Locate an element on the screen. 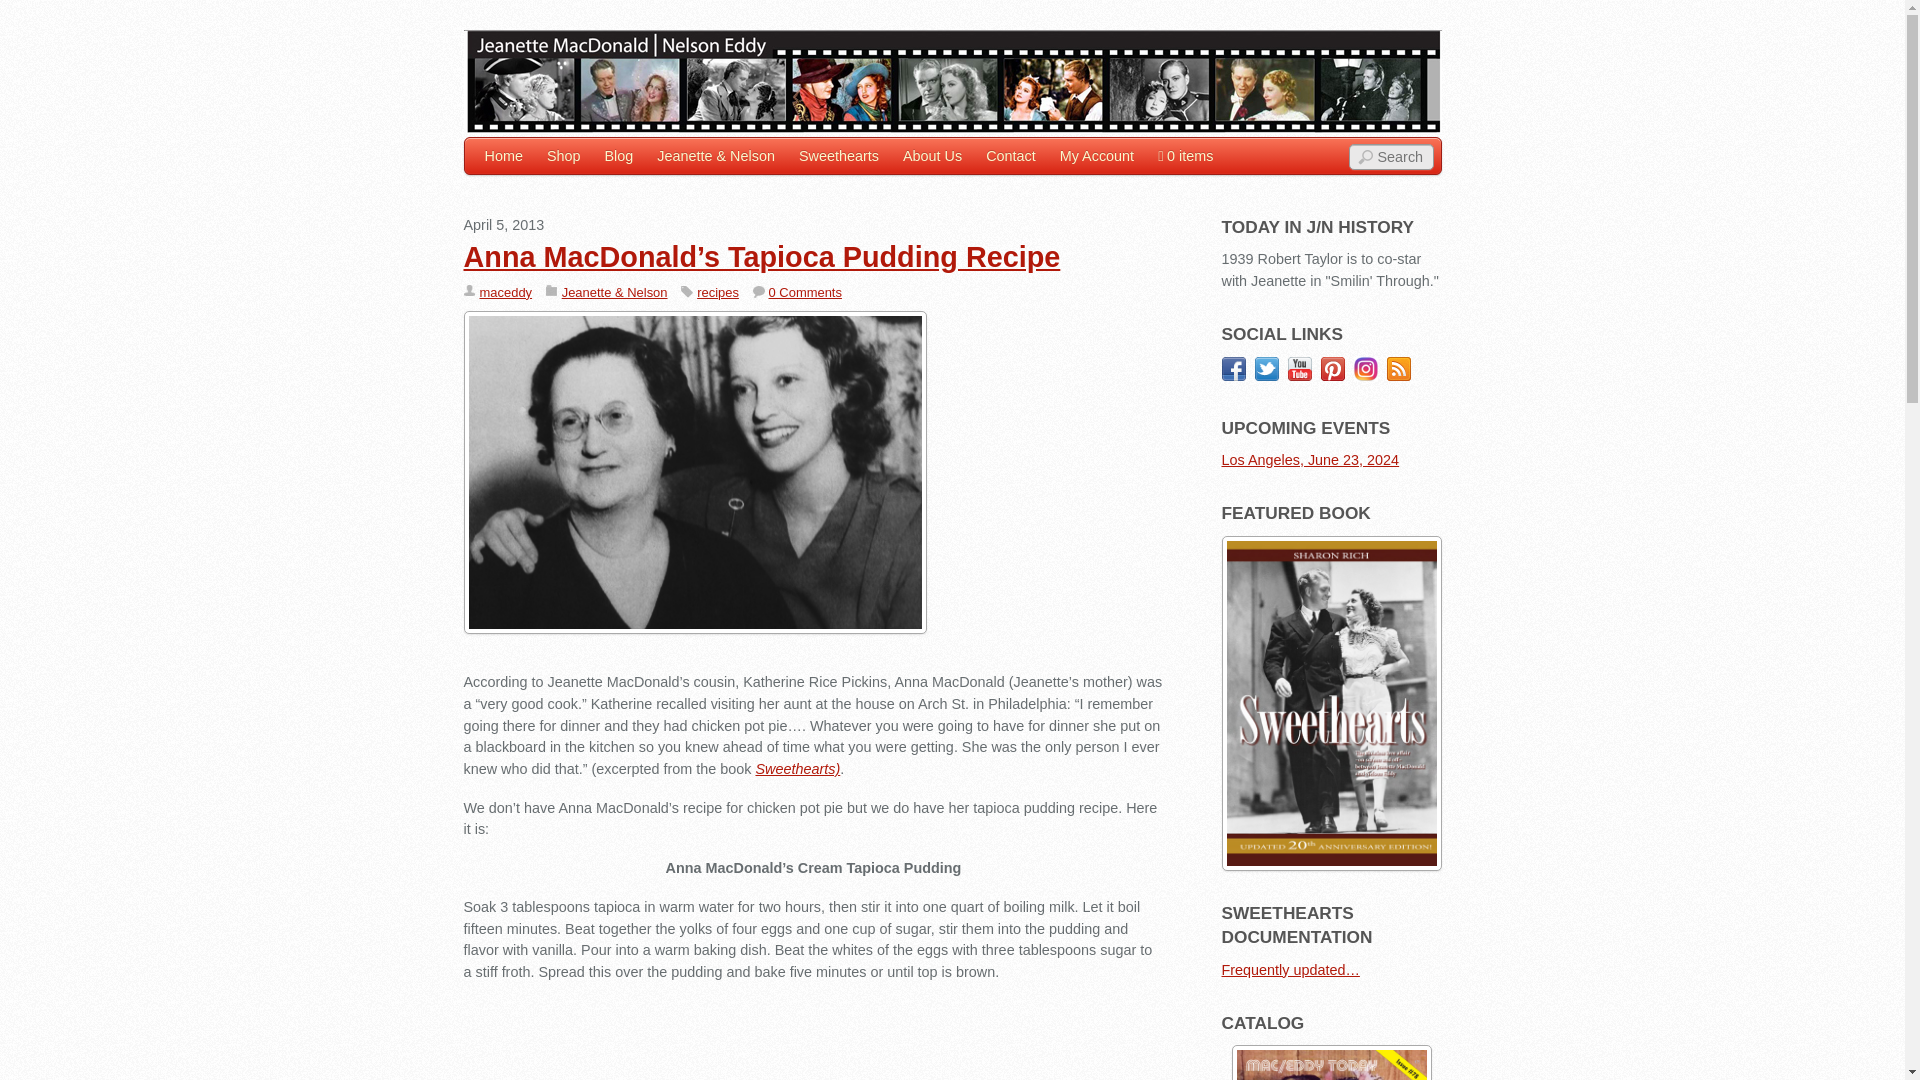 The height and width of the screenshot is (1080, 1920). Start shopping is located at coordinates (1185, 156).